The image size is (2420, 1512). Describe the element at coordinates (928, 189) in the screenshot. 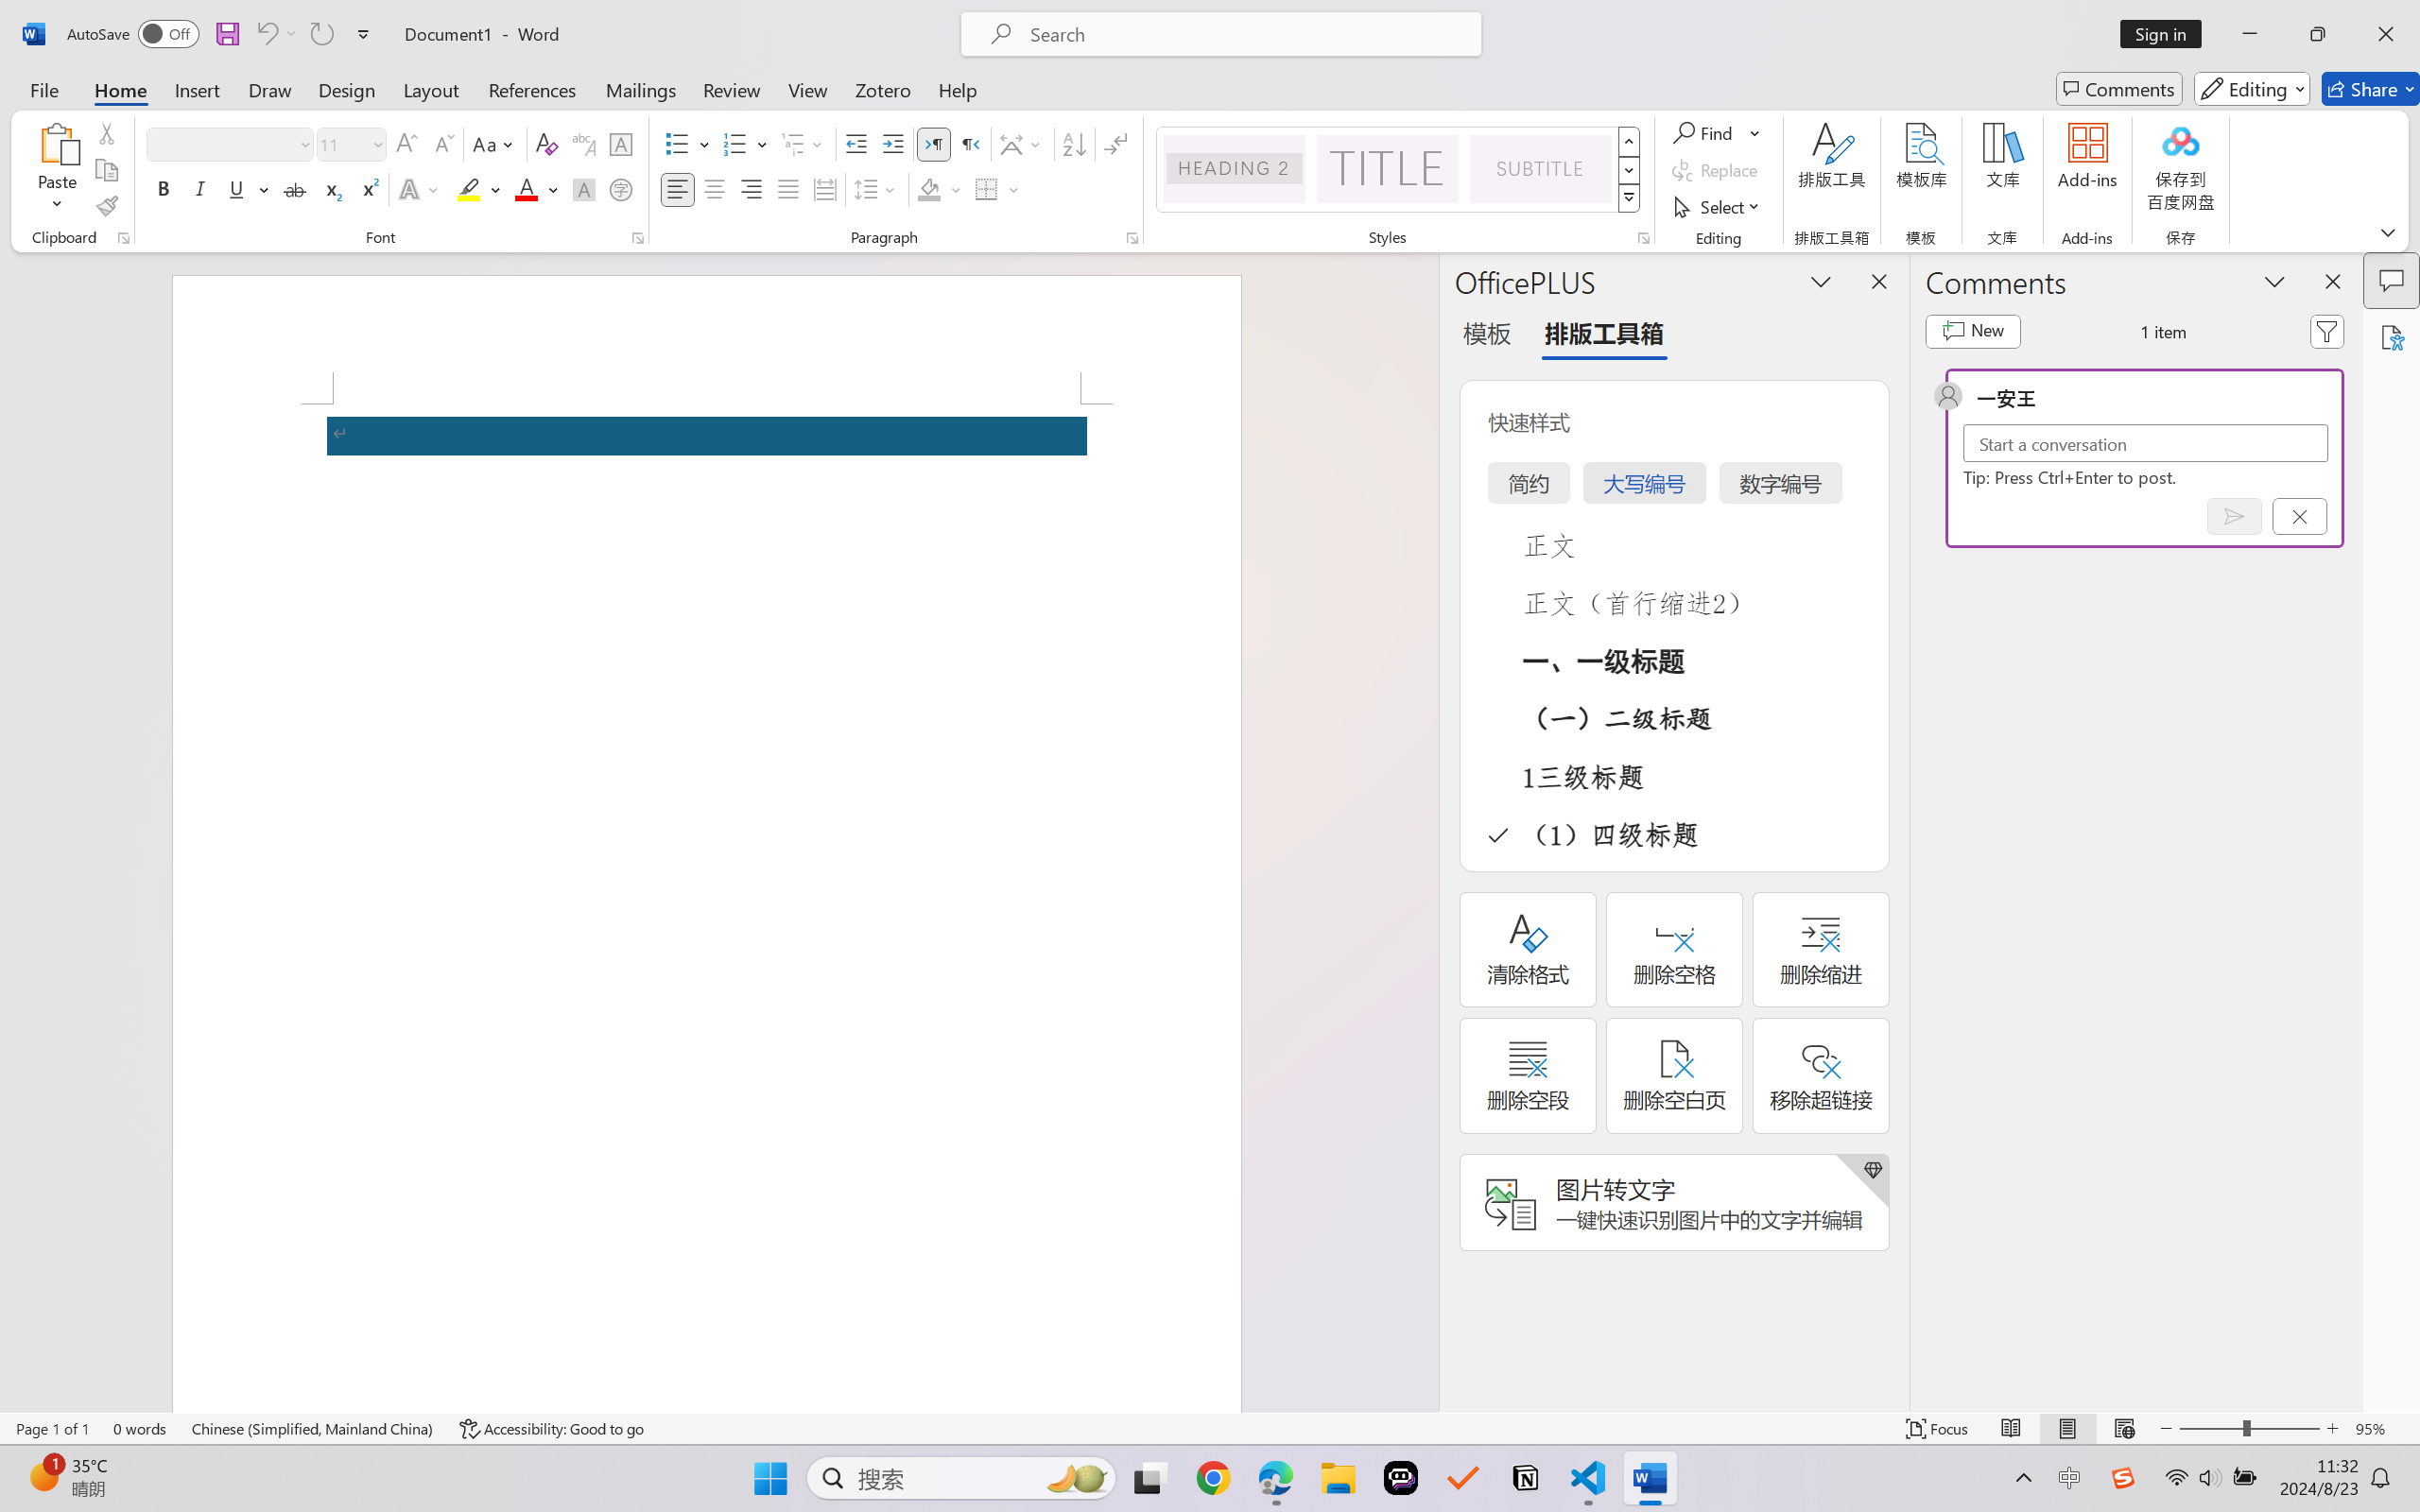

I see `Shading No Color` at that location.